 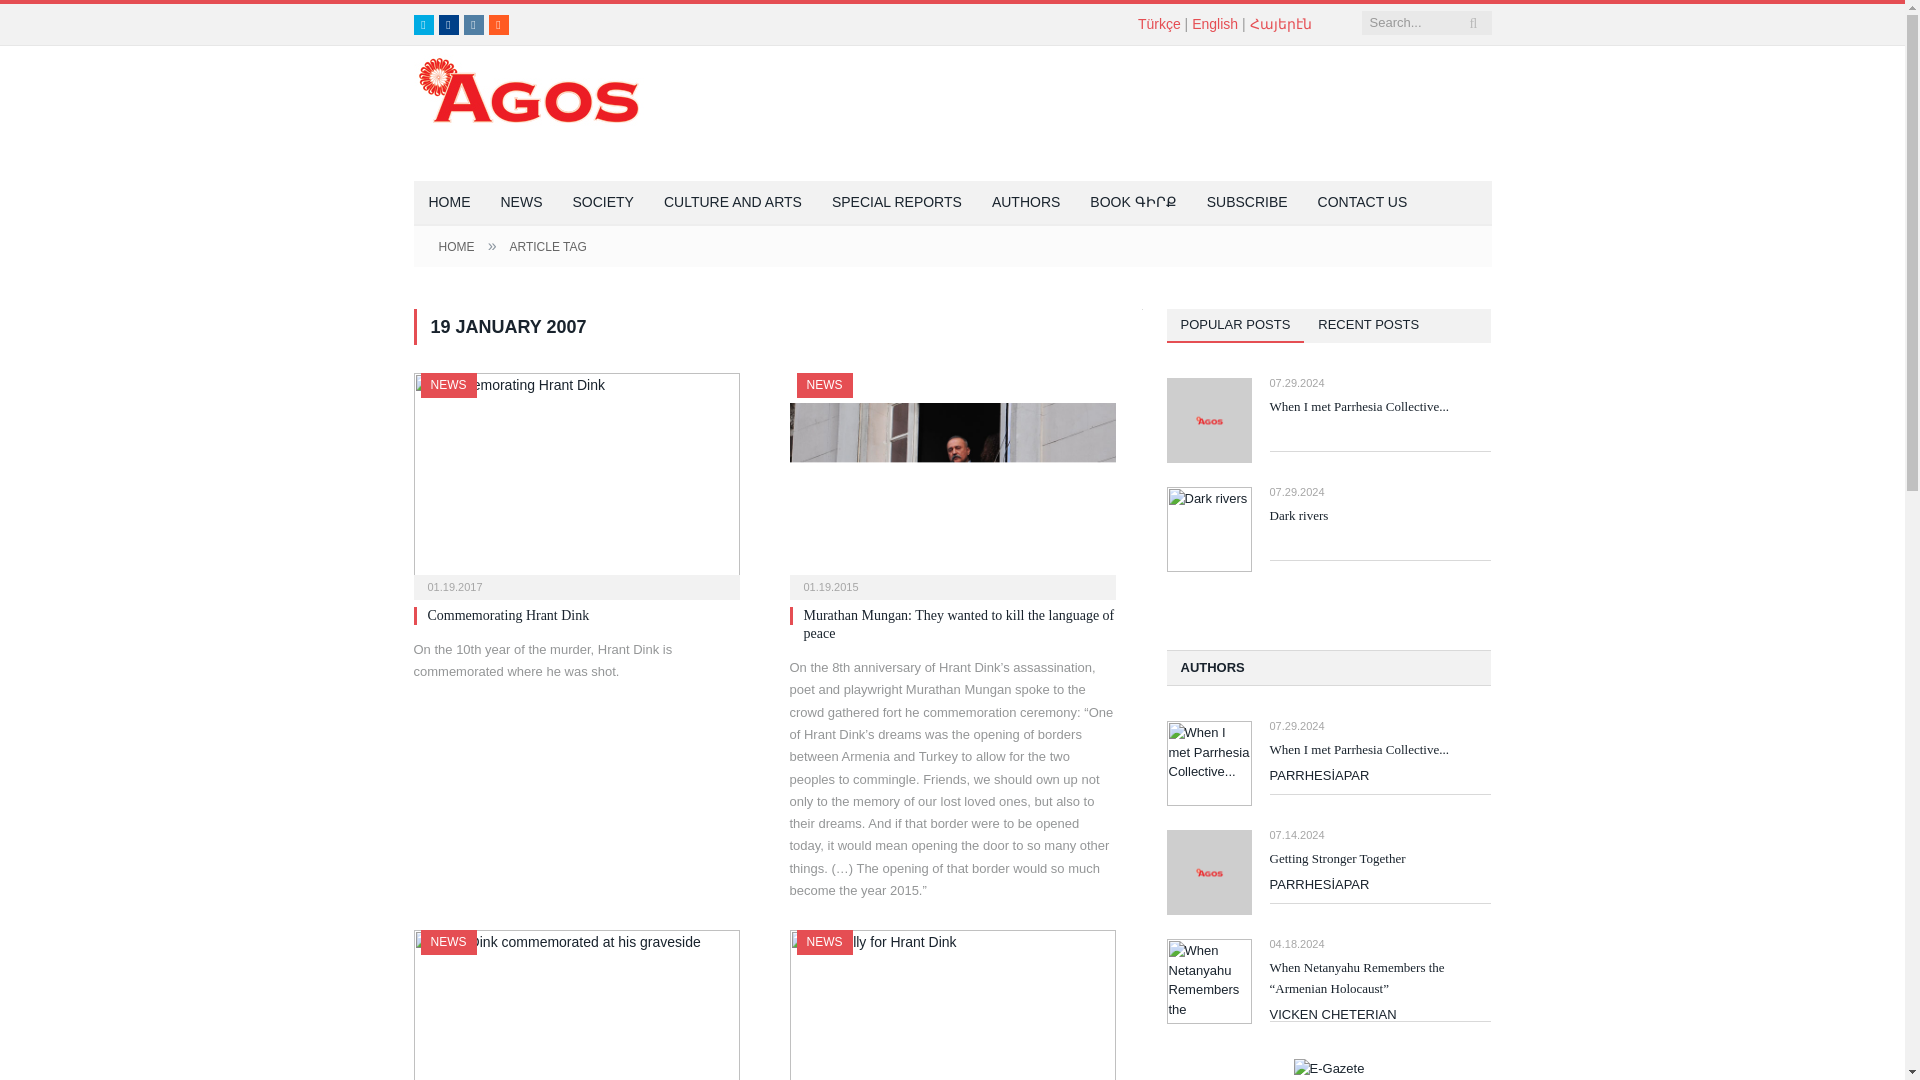 What do you see at coordinates (1362, 203) in the screenshot?
I see `CONTACT US` at bounding box center [1362, 203].